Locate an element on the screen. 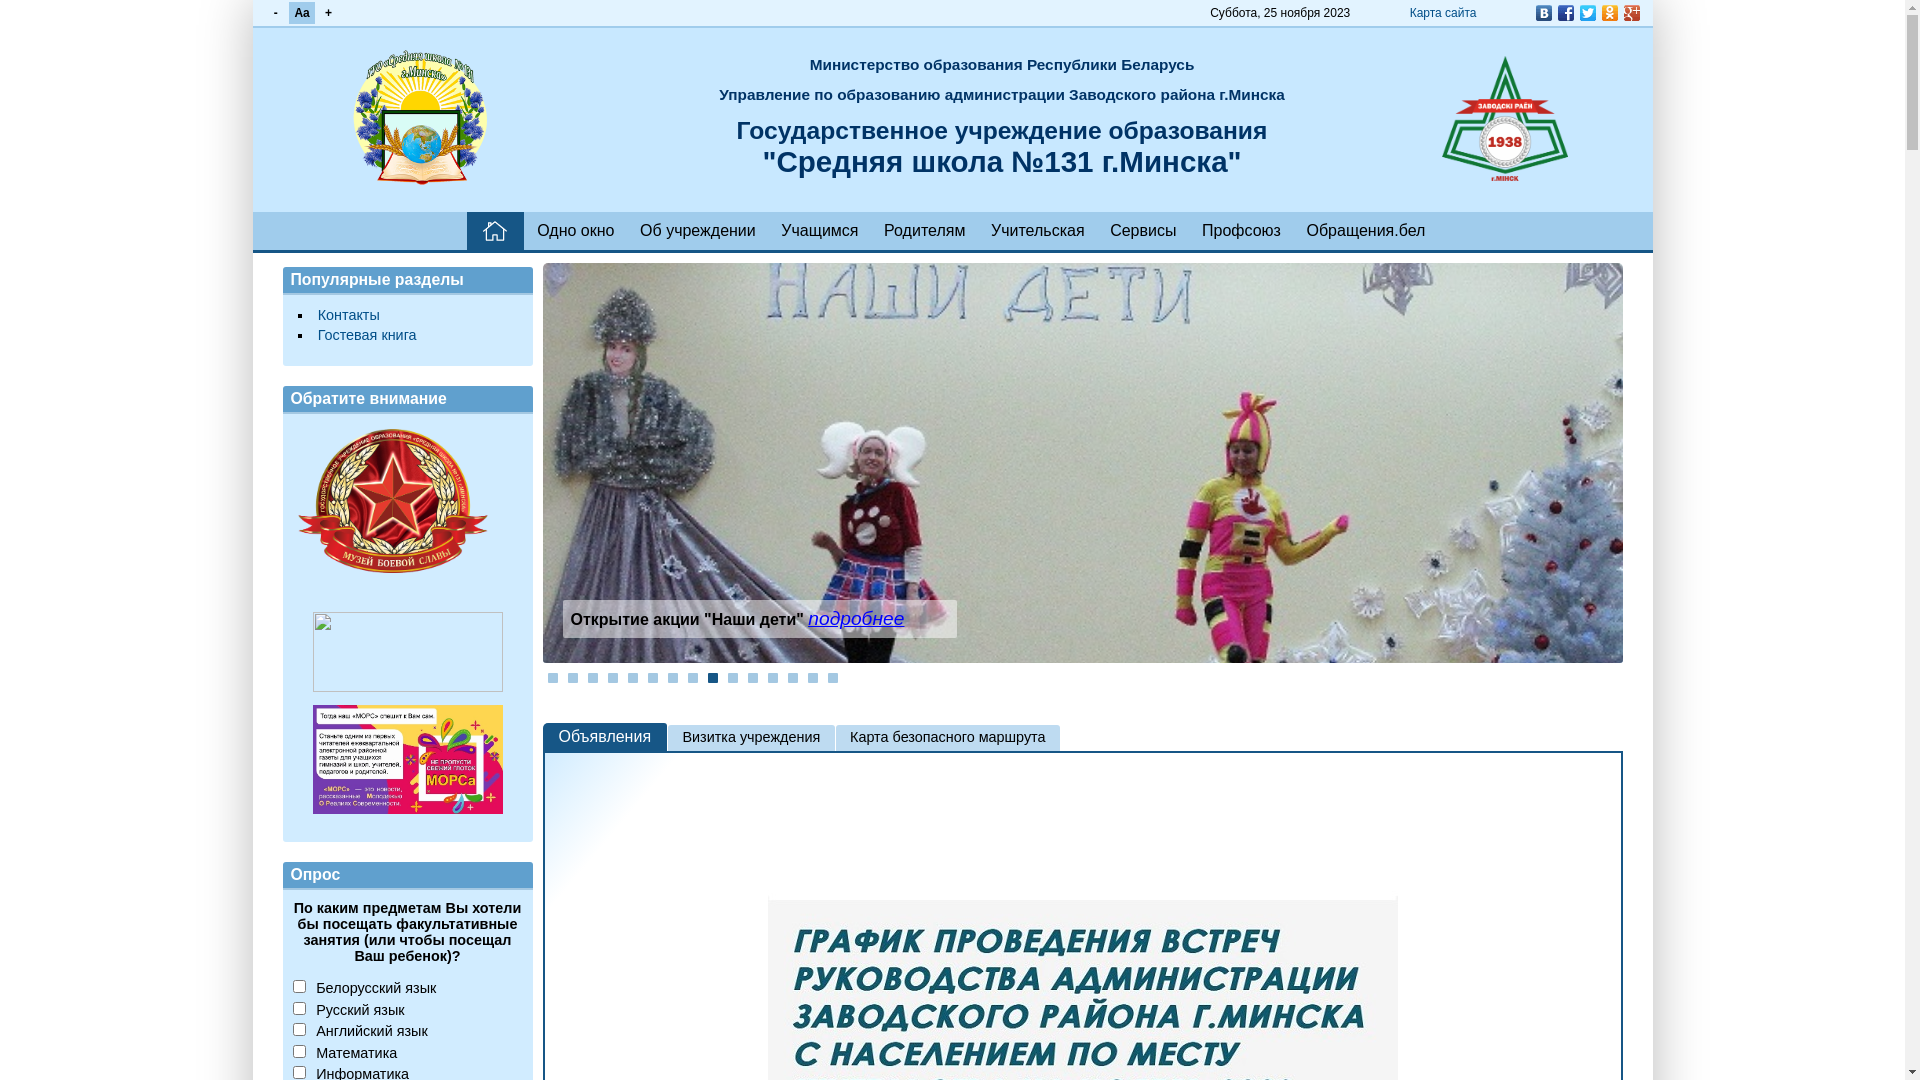  Facebook is located at coordinates (1565, 13).